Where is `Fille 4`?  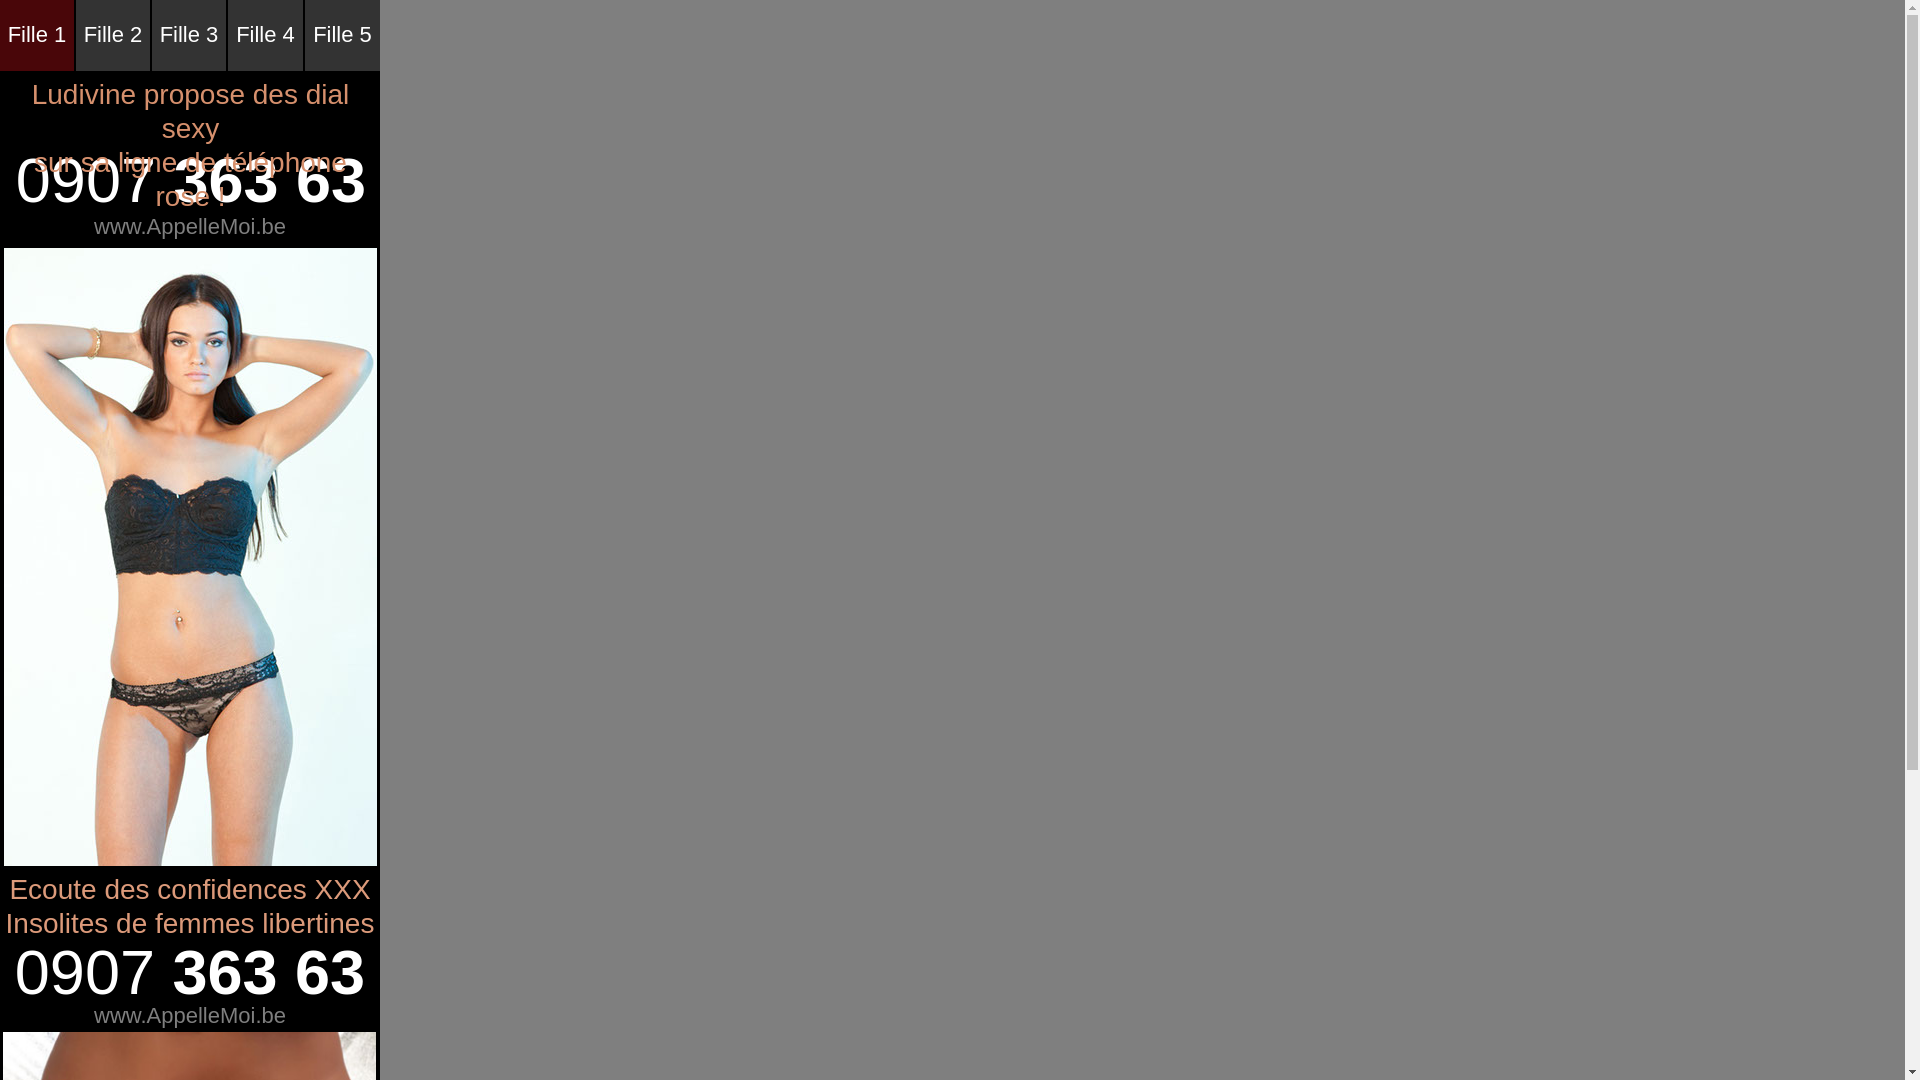 Fille 4 is located at coordinates (266, 36).